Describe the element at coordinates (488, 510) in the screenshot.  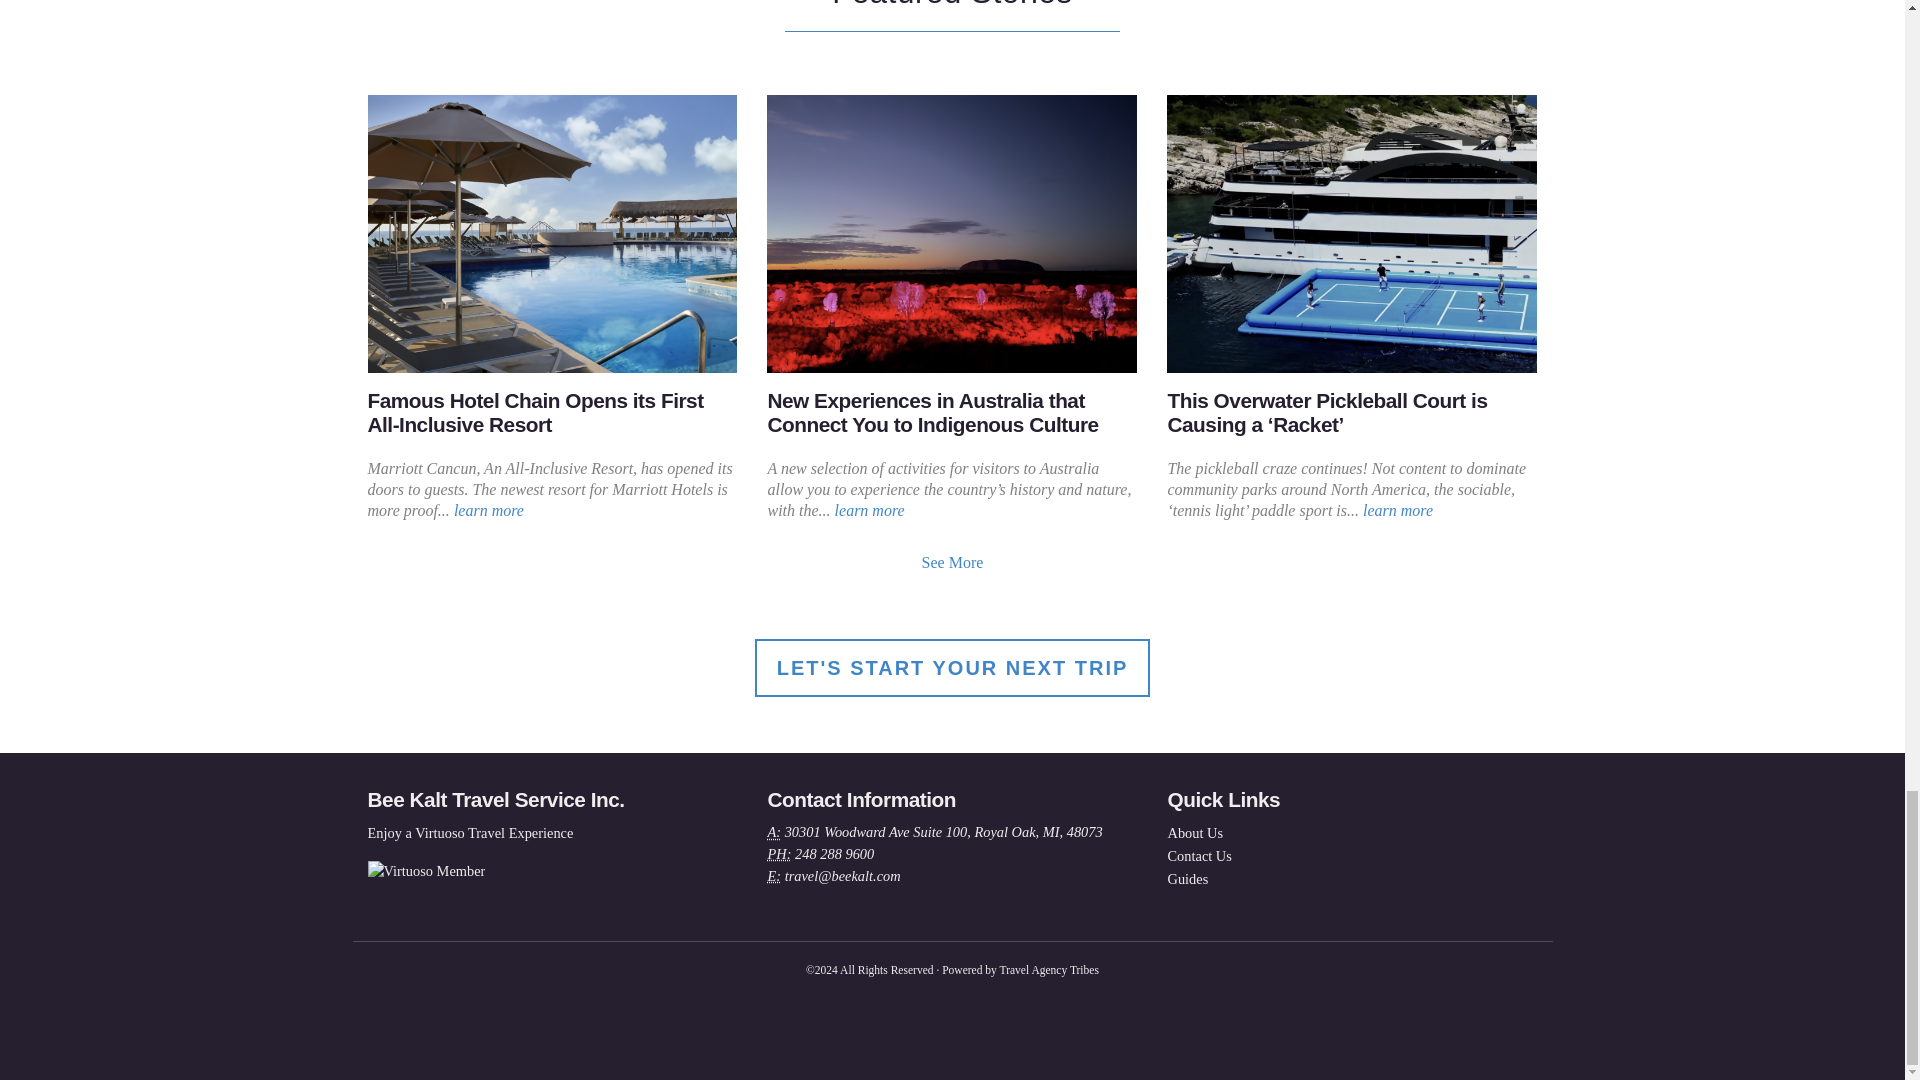
I see `learn more` at that location.